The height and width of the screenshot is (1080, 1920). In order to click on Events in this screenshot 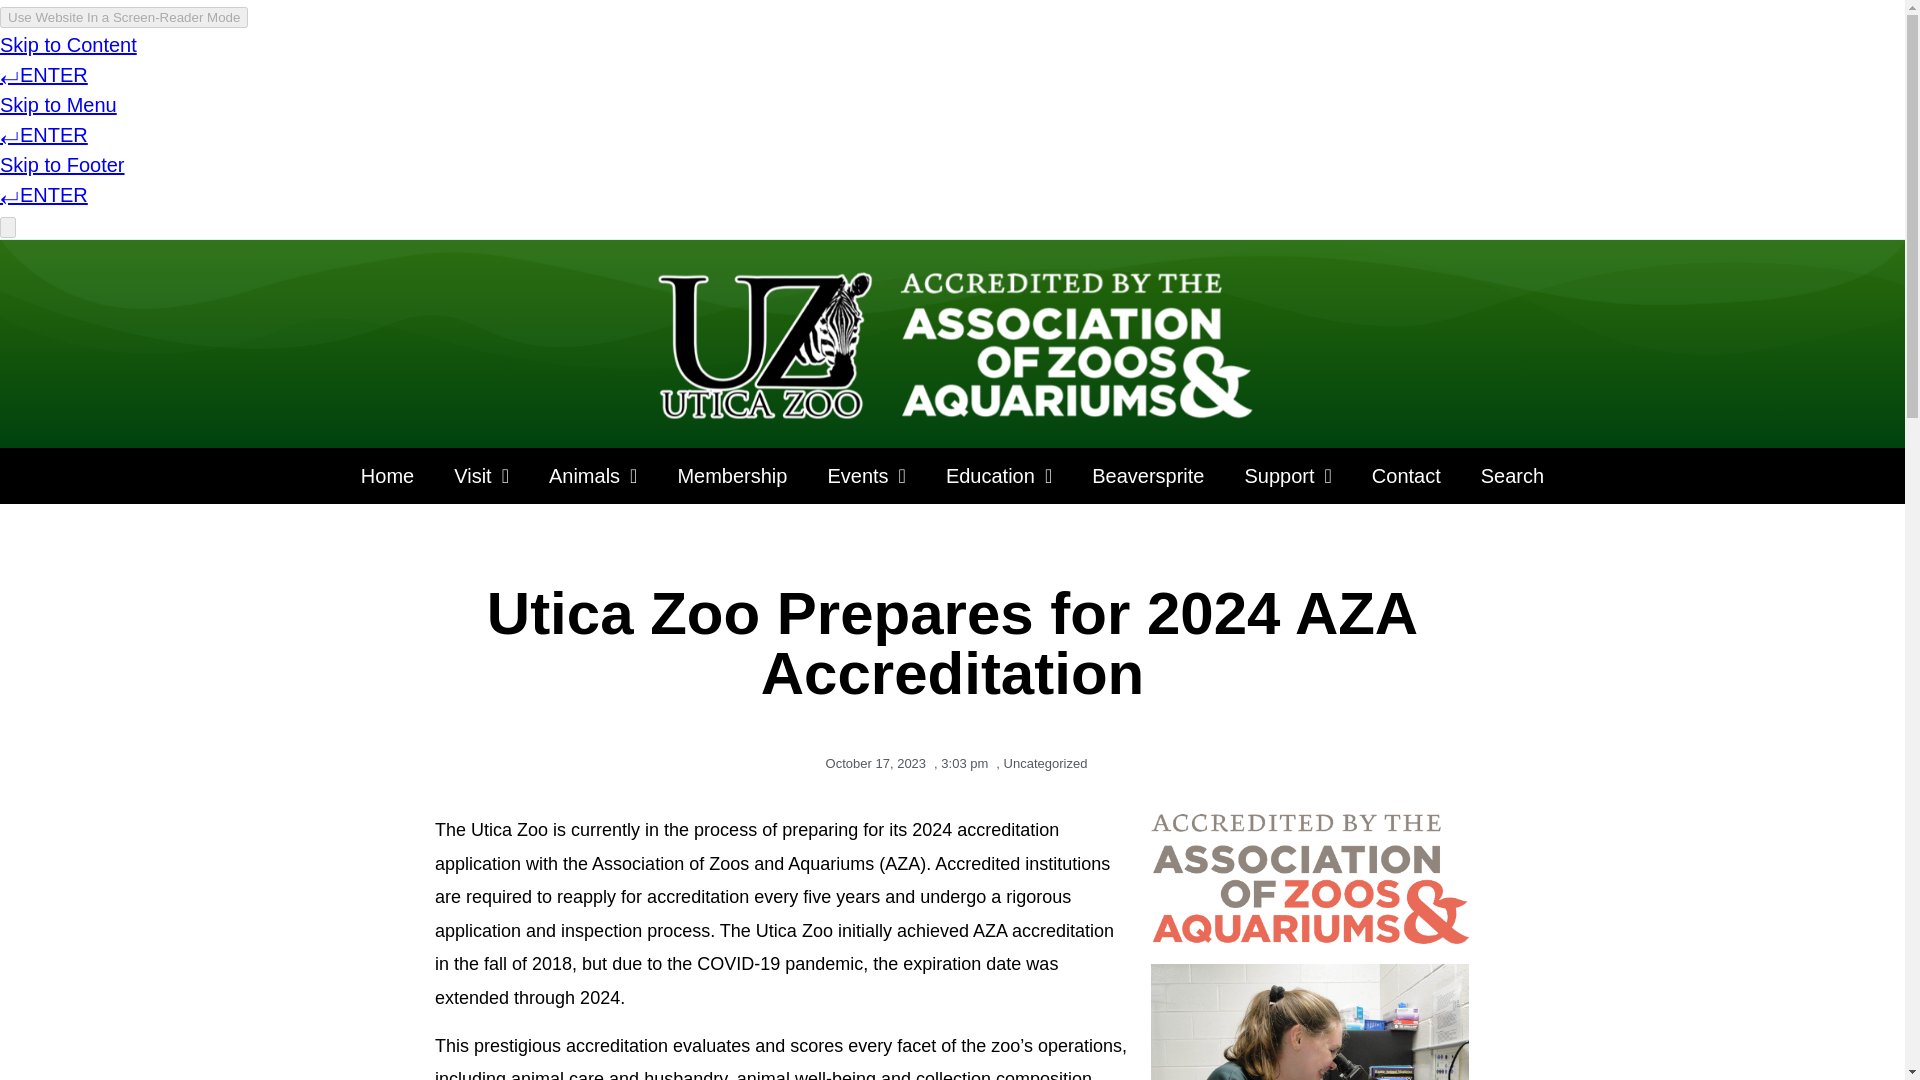, I will do `click(866, 475)`.